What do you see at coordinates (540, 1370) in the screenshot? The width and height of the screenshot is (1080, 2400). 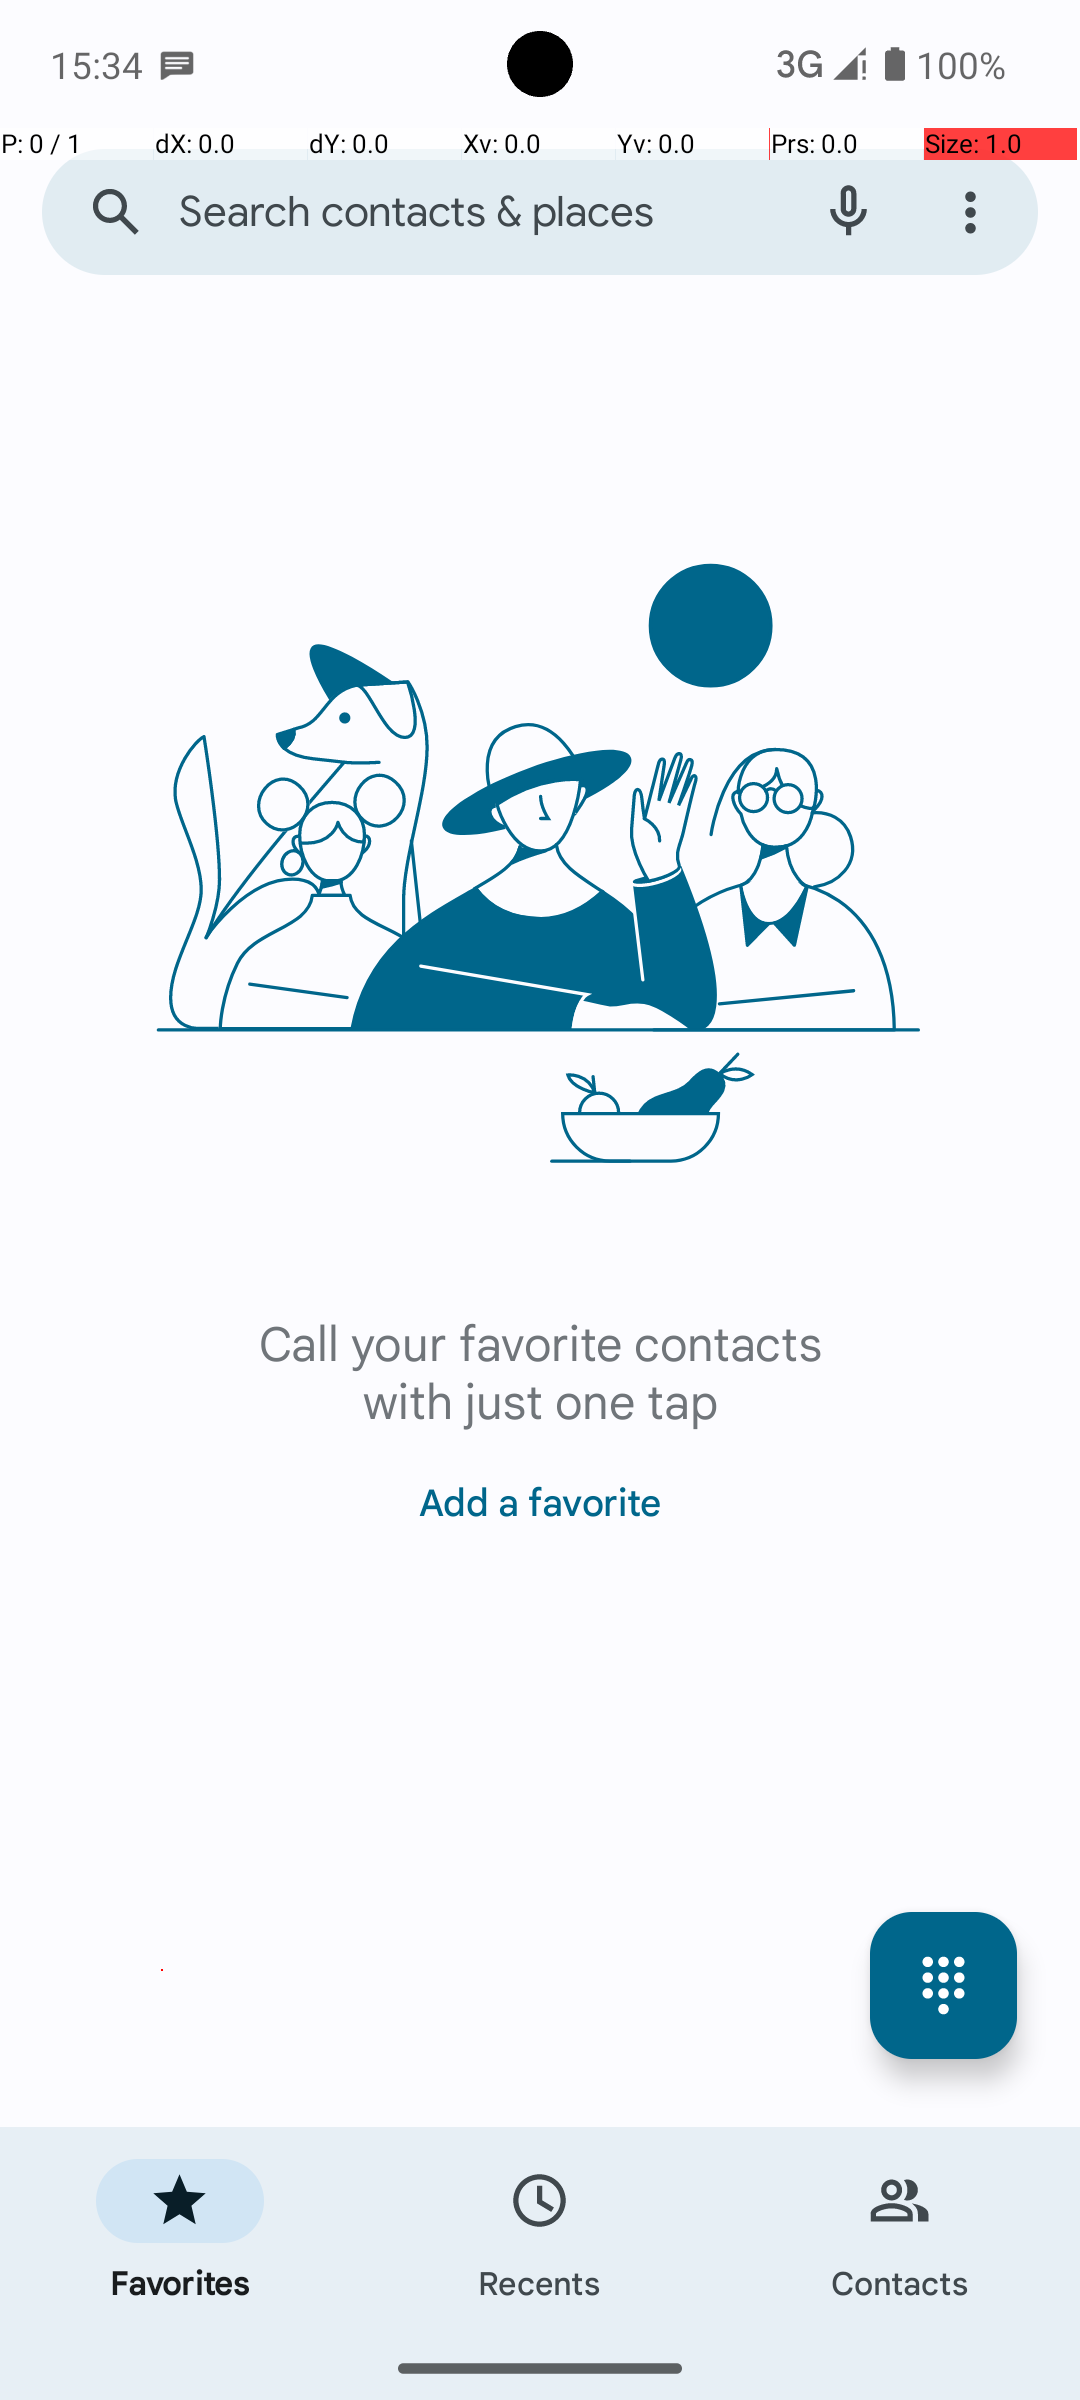 I see `Call your favorite contacts with just one tap` at bounding box center [540, 1370].